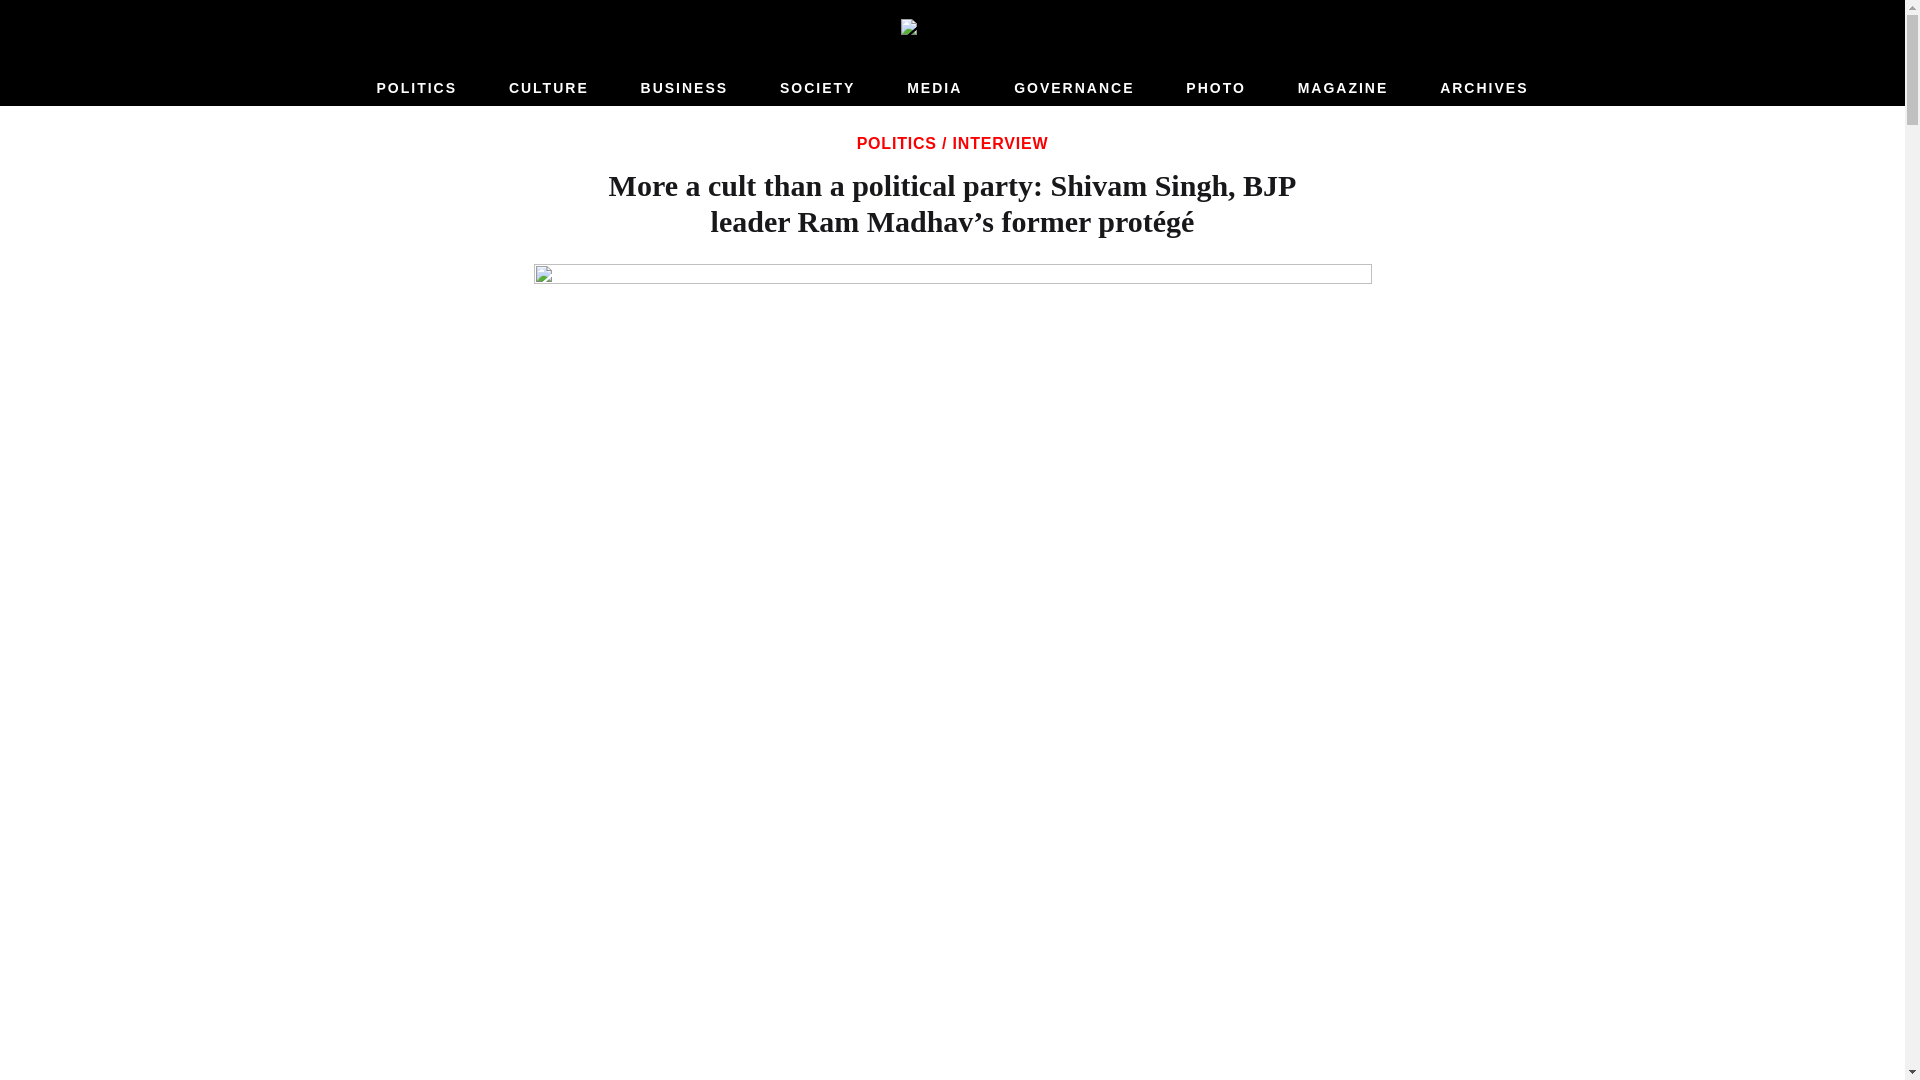 This screenshot has height=1080, width=1920. Describe the element at coordinates (549, 88) in the screenshot. I see `CULTURE` at that location.